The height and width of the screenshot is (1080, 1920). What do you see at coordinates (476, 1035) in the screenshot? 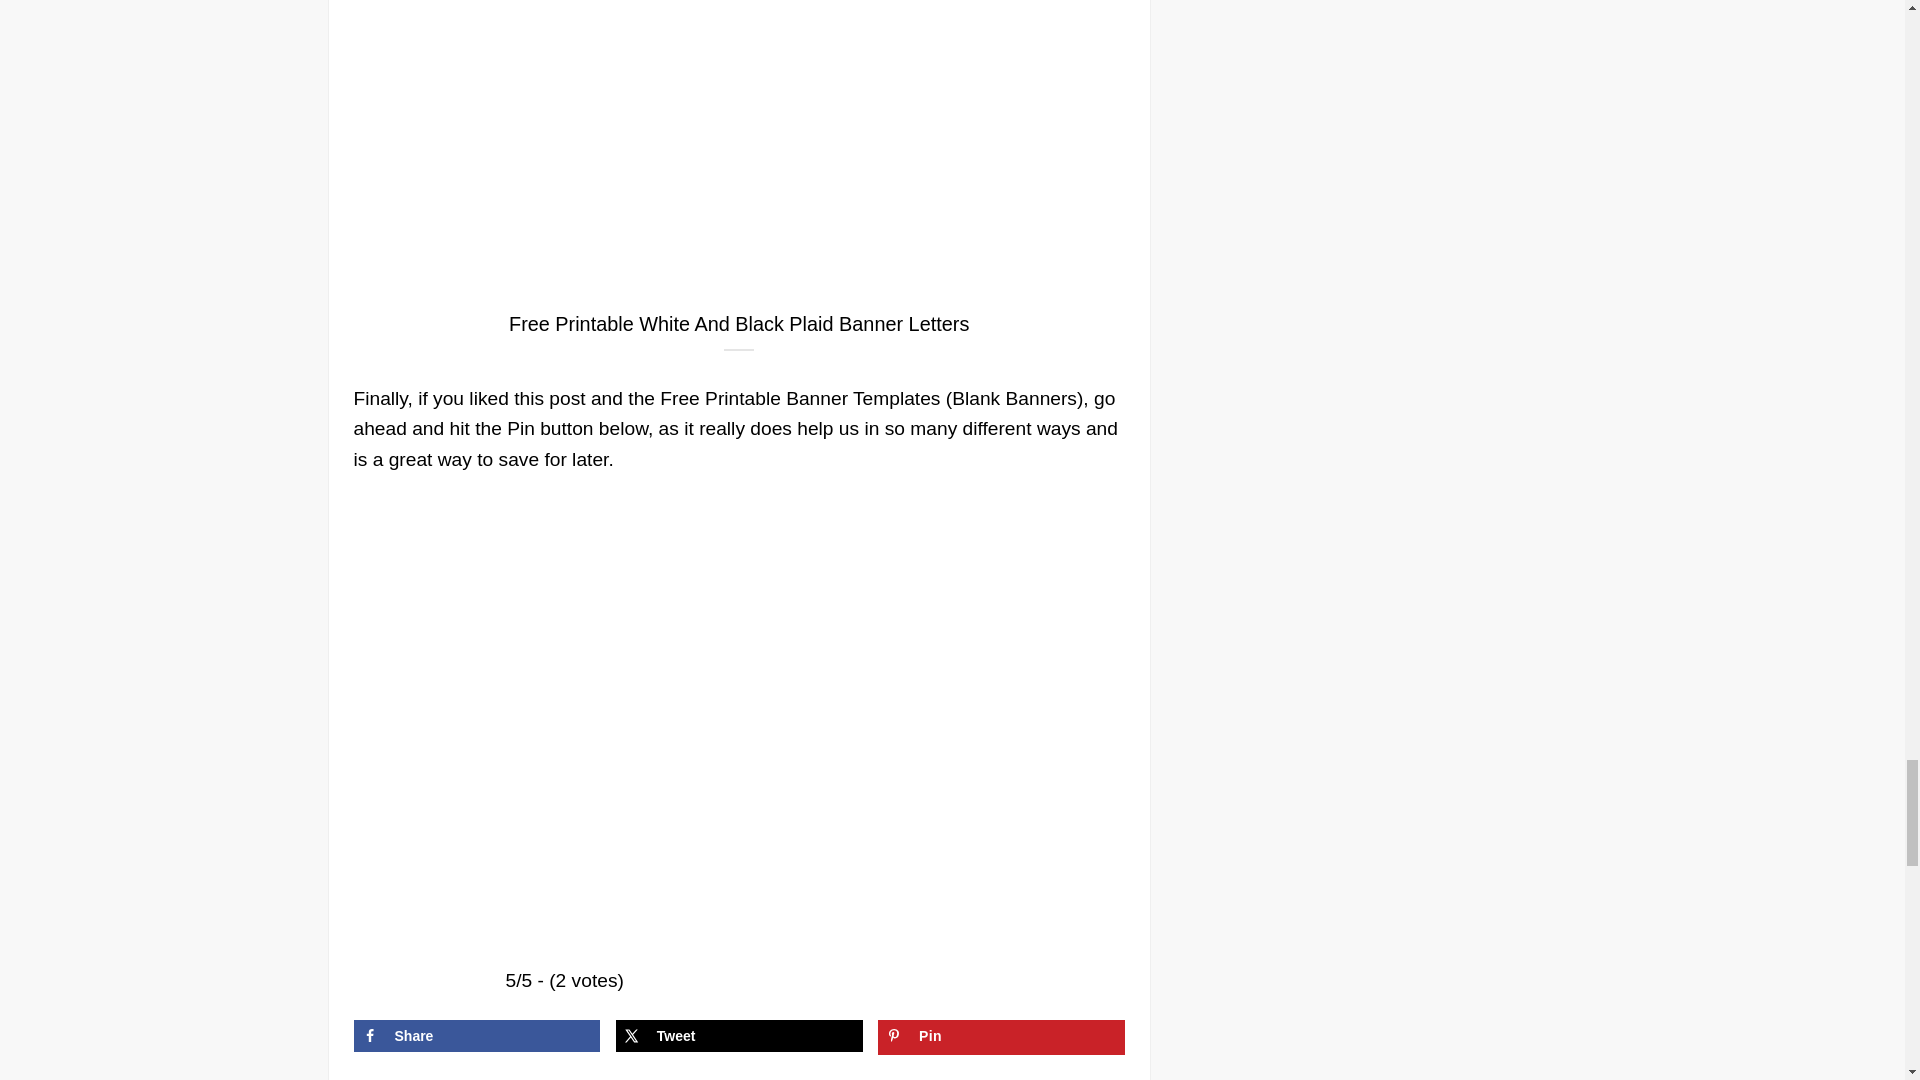
I see `Share on Facebook` at bounding box center [476, 1035].